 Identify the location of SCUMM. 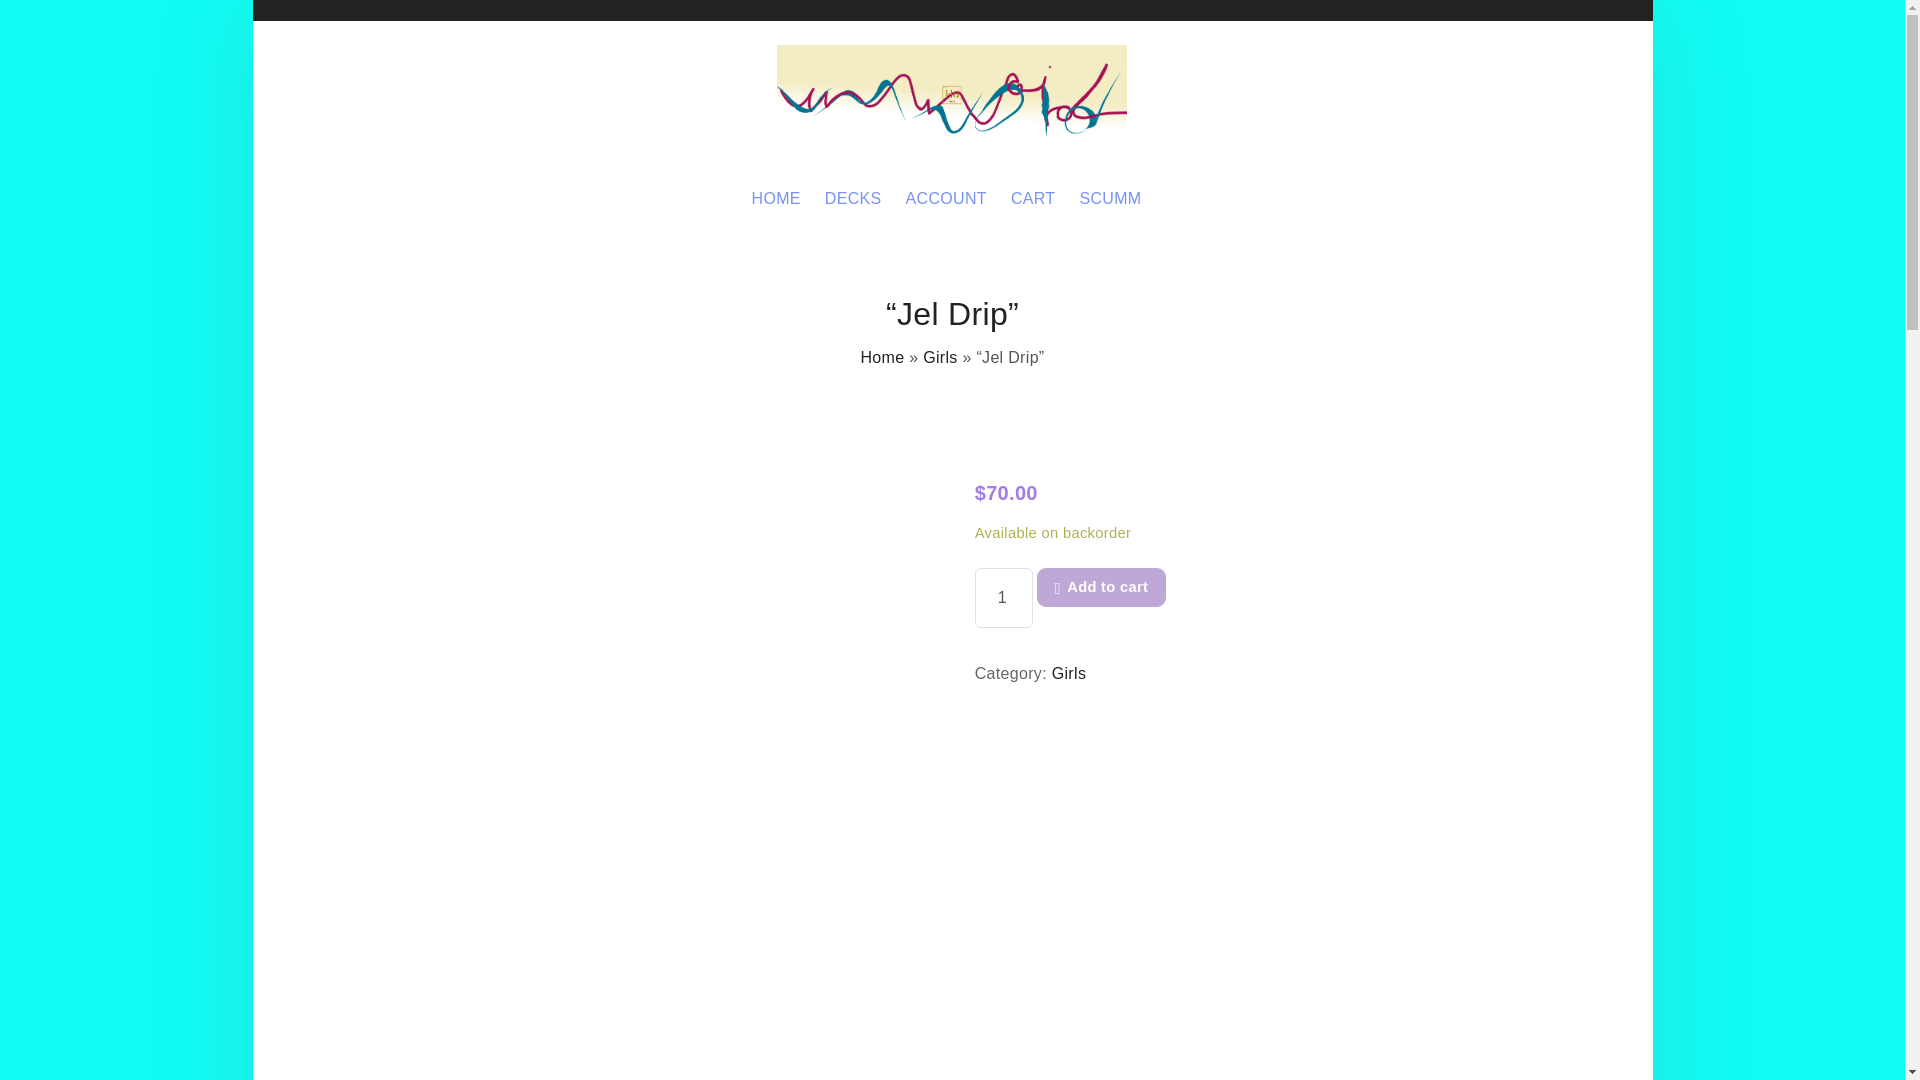
(1110, 199).